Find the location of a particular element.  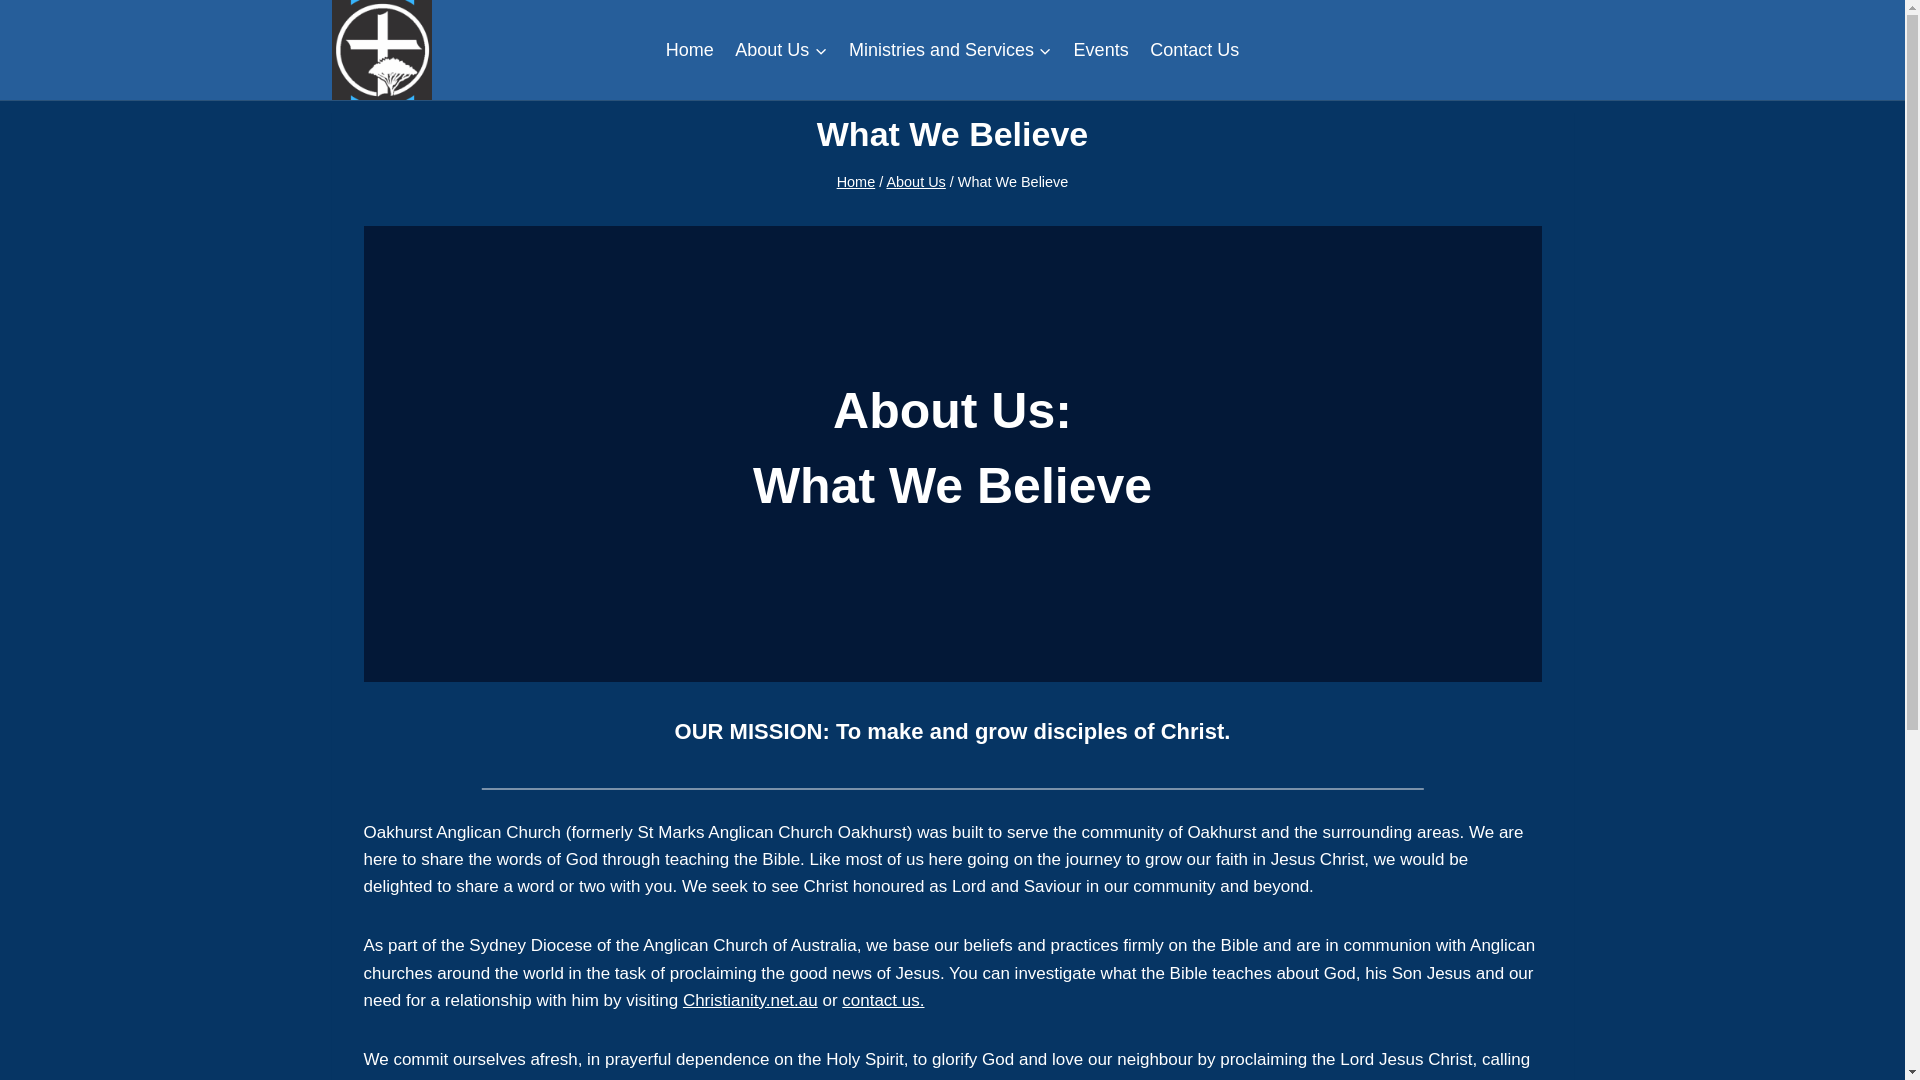

Home is located at coordinates (856, 182).